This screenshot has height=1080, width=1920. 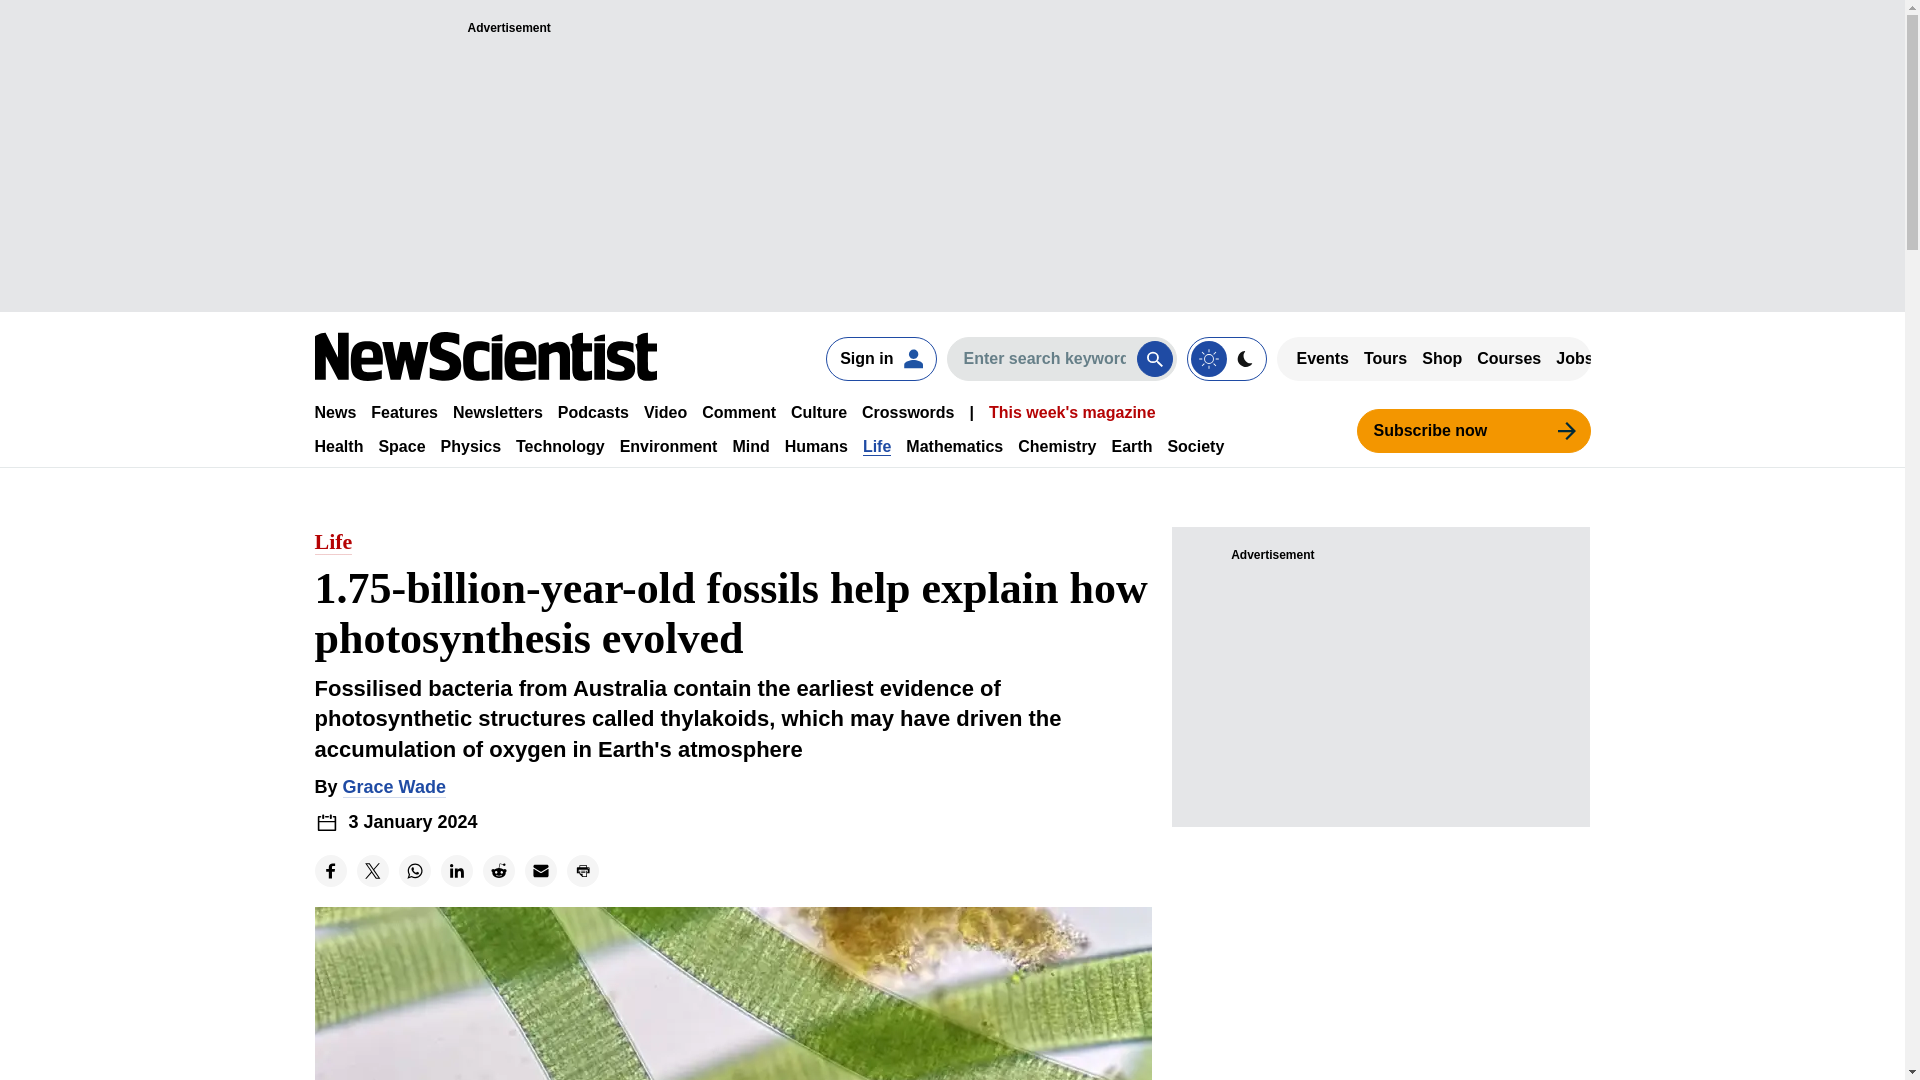 What do you see at coordinates (665, 412) in the screenshot?
I see `Video` at bounding box center [665, 412].